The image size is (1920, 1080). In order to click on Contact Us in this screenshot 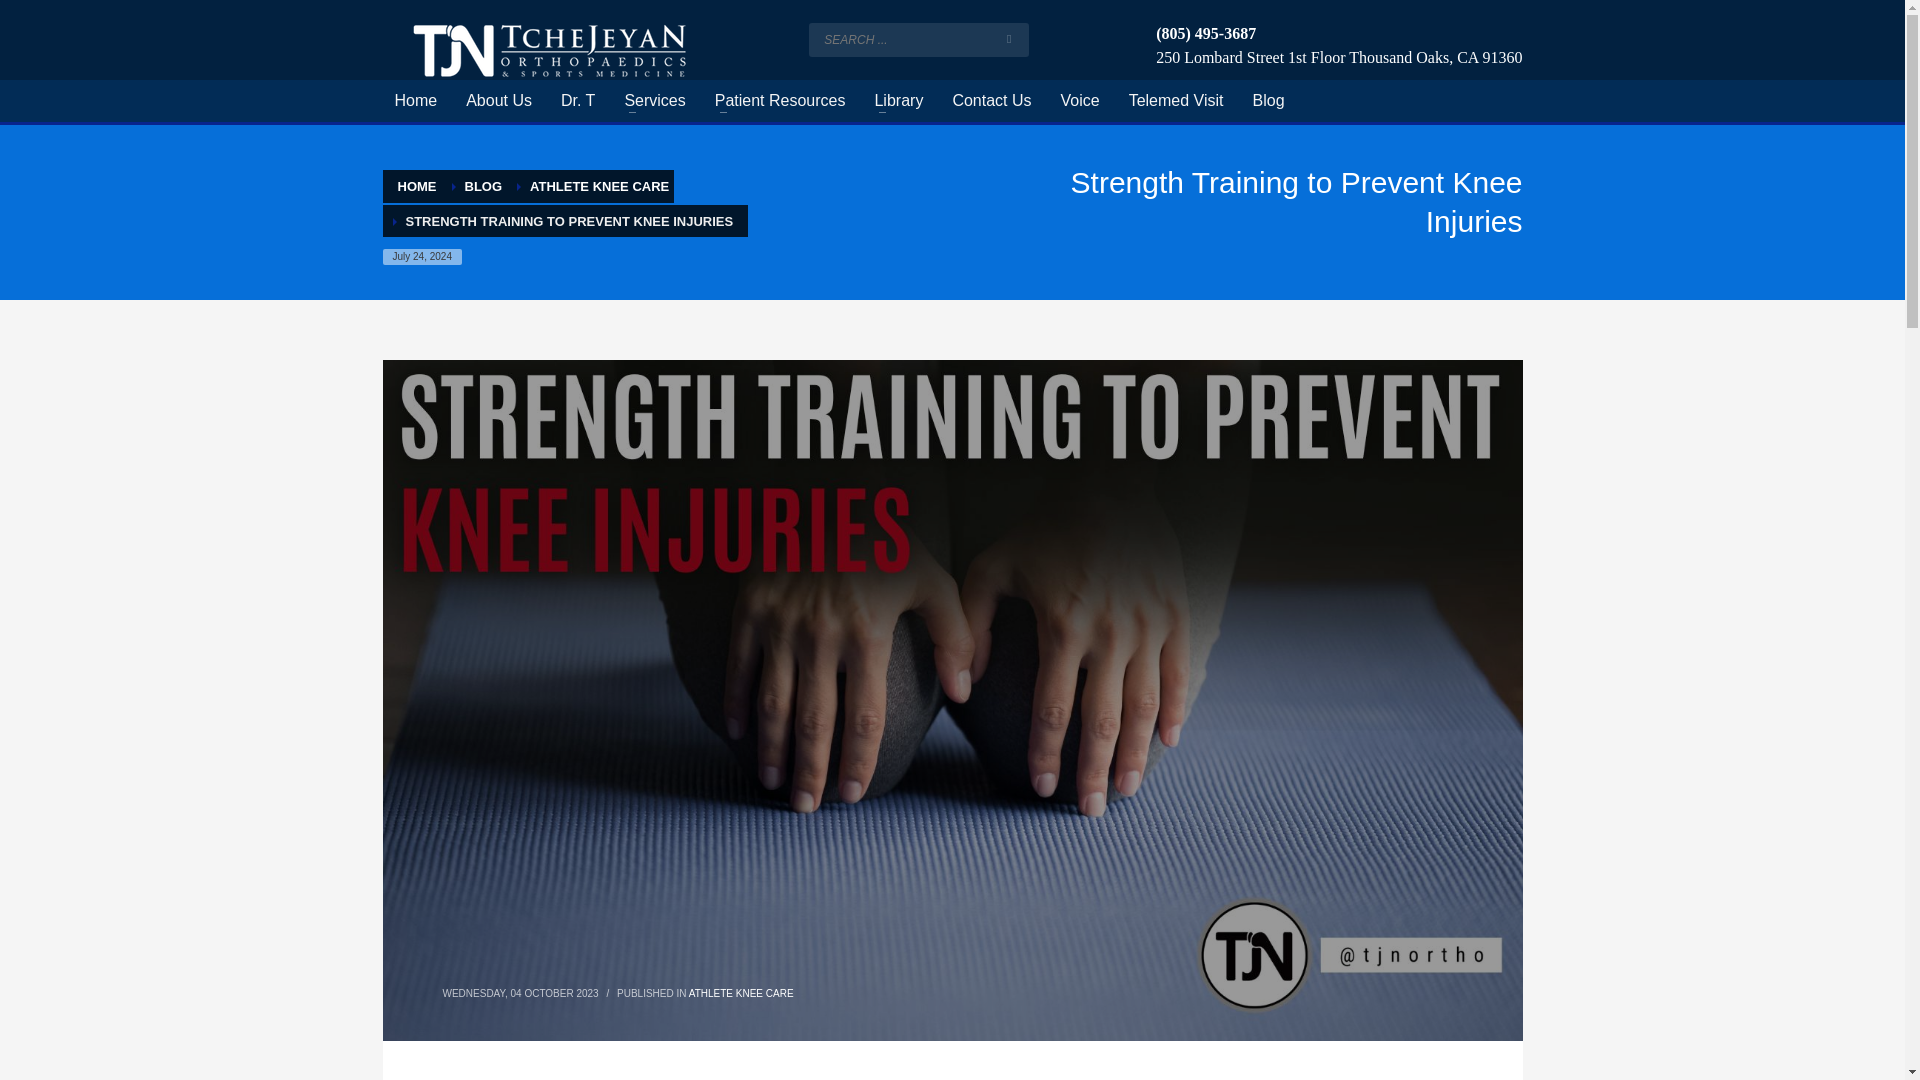, I will do `click(991, 100)`.